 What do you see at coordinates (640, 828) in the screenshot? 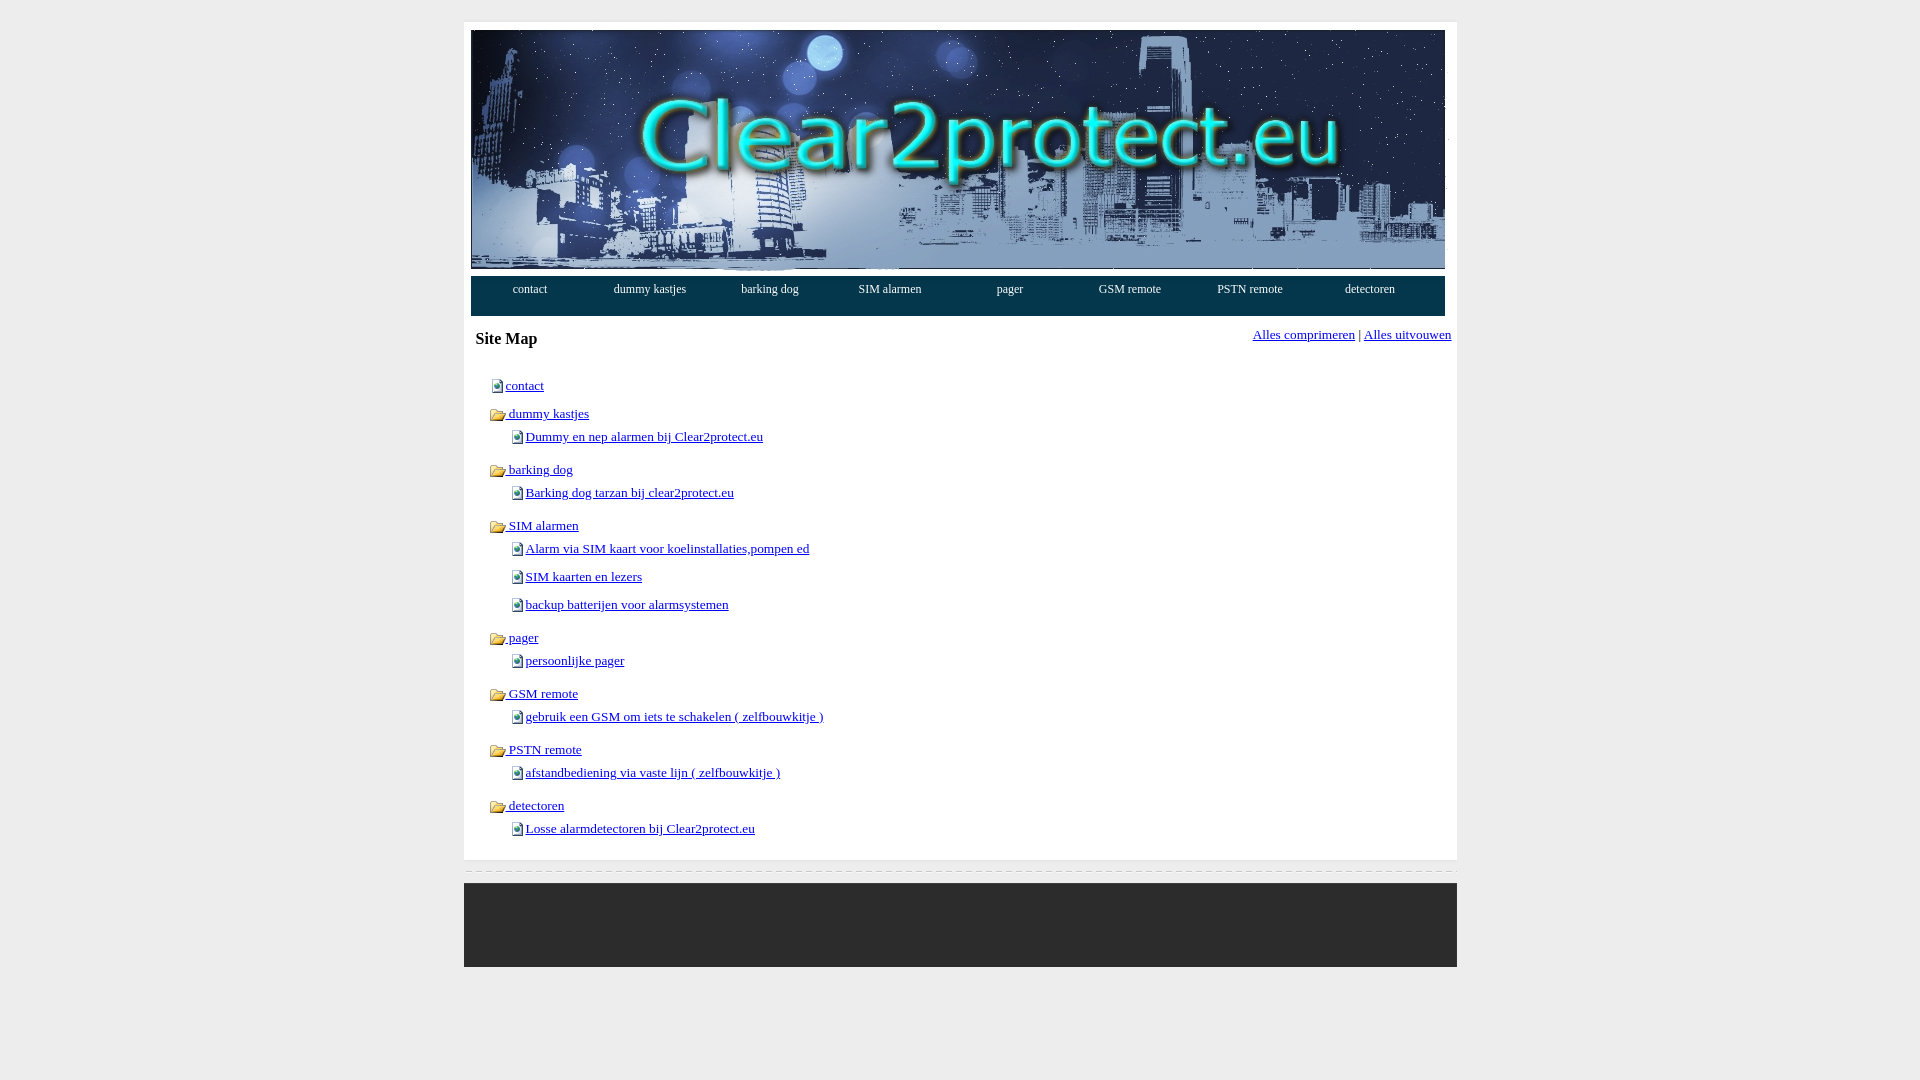
I see `Losse alarmdetectoren bij Clear2protect.eu` at bounding box center [640, 828].